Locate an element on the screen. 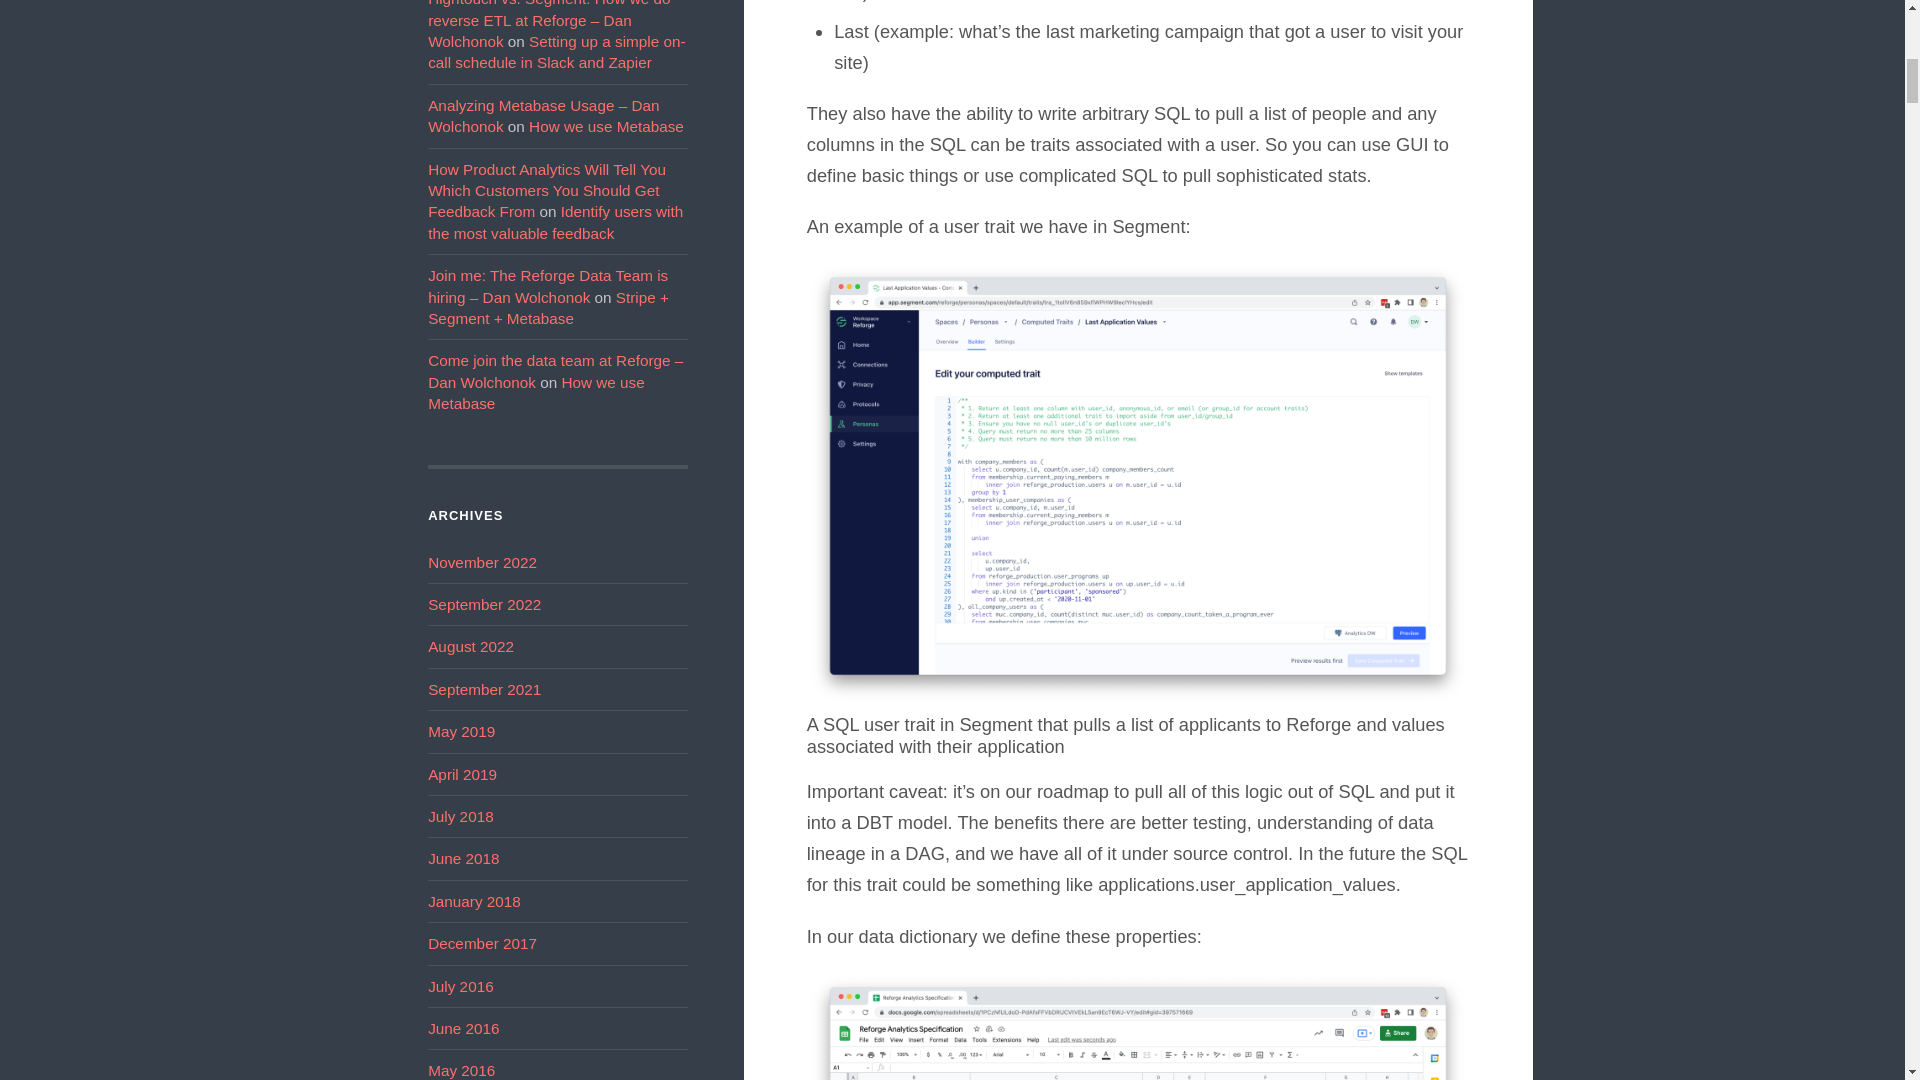 The height and width of the screenshot is (1080, 1920). June 2018 is located at coordinates (464, 858).